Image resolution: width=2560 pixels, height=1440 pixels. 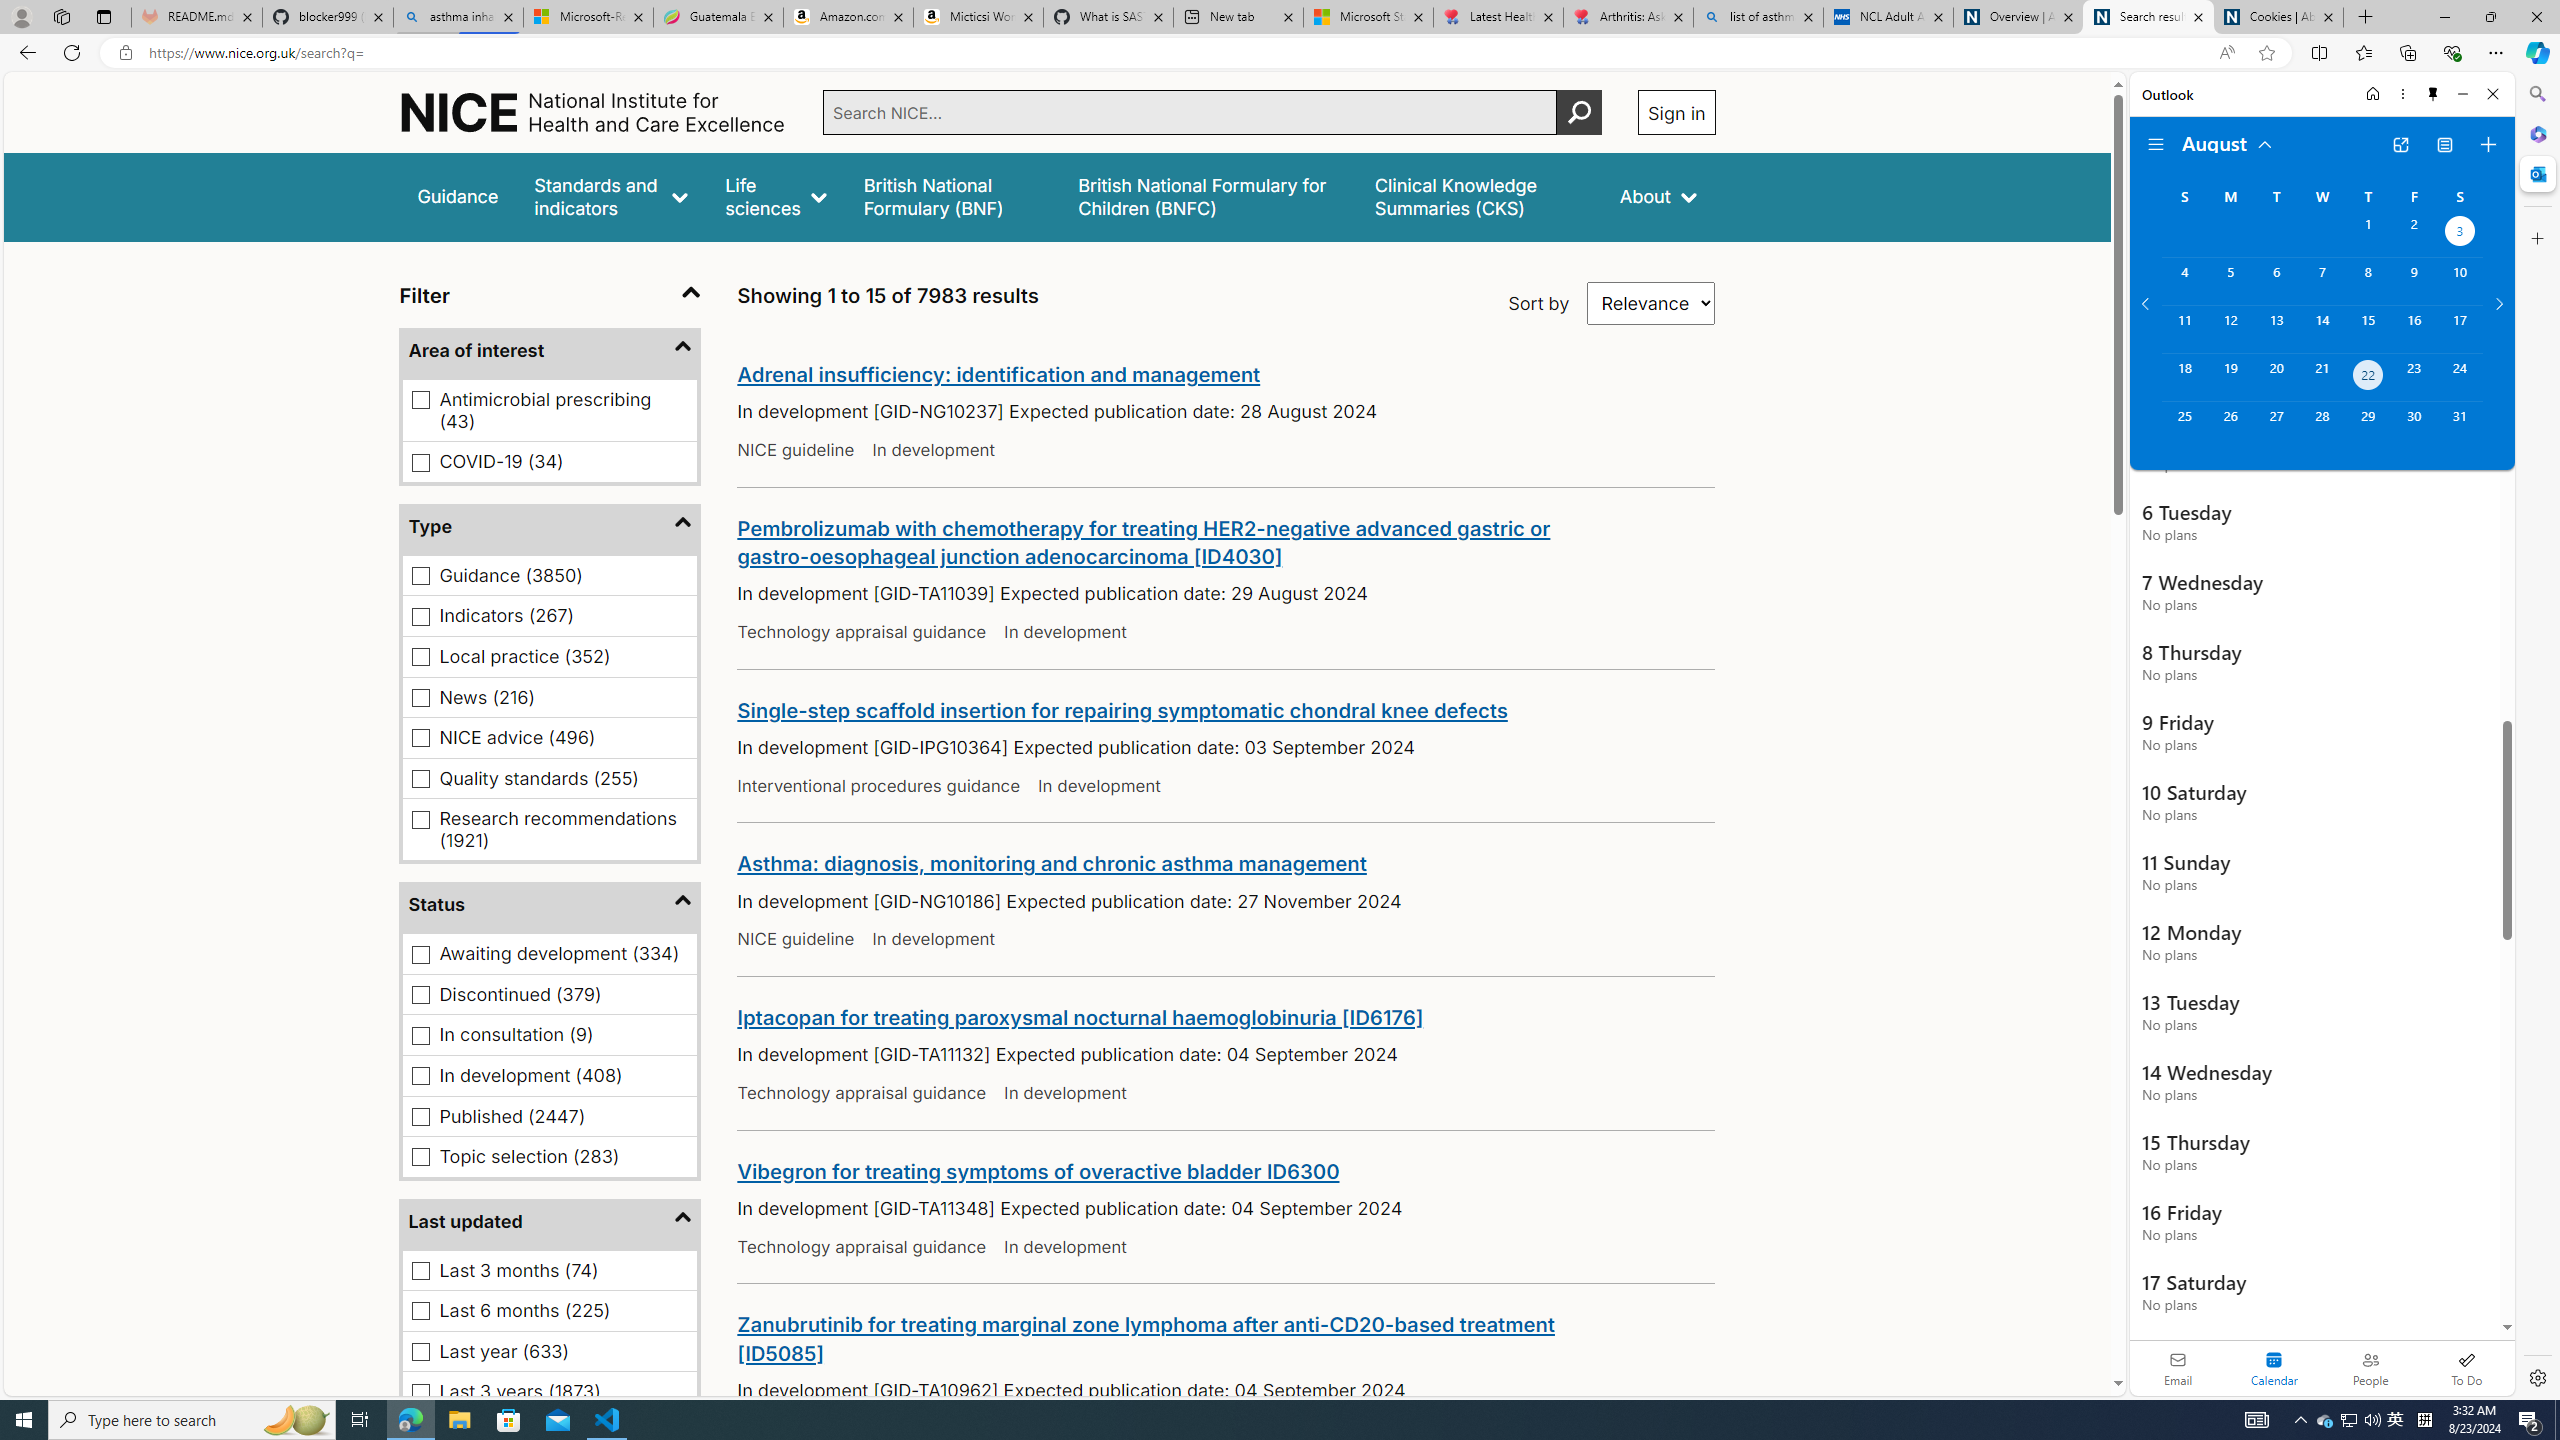 What do you see at coordinates (2275, 377) in the screenshot?
I see `Tuesday, August 20, 2024. ` at bounding box center [2275, 377].